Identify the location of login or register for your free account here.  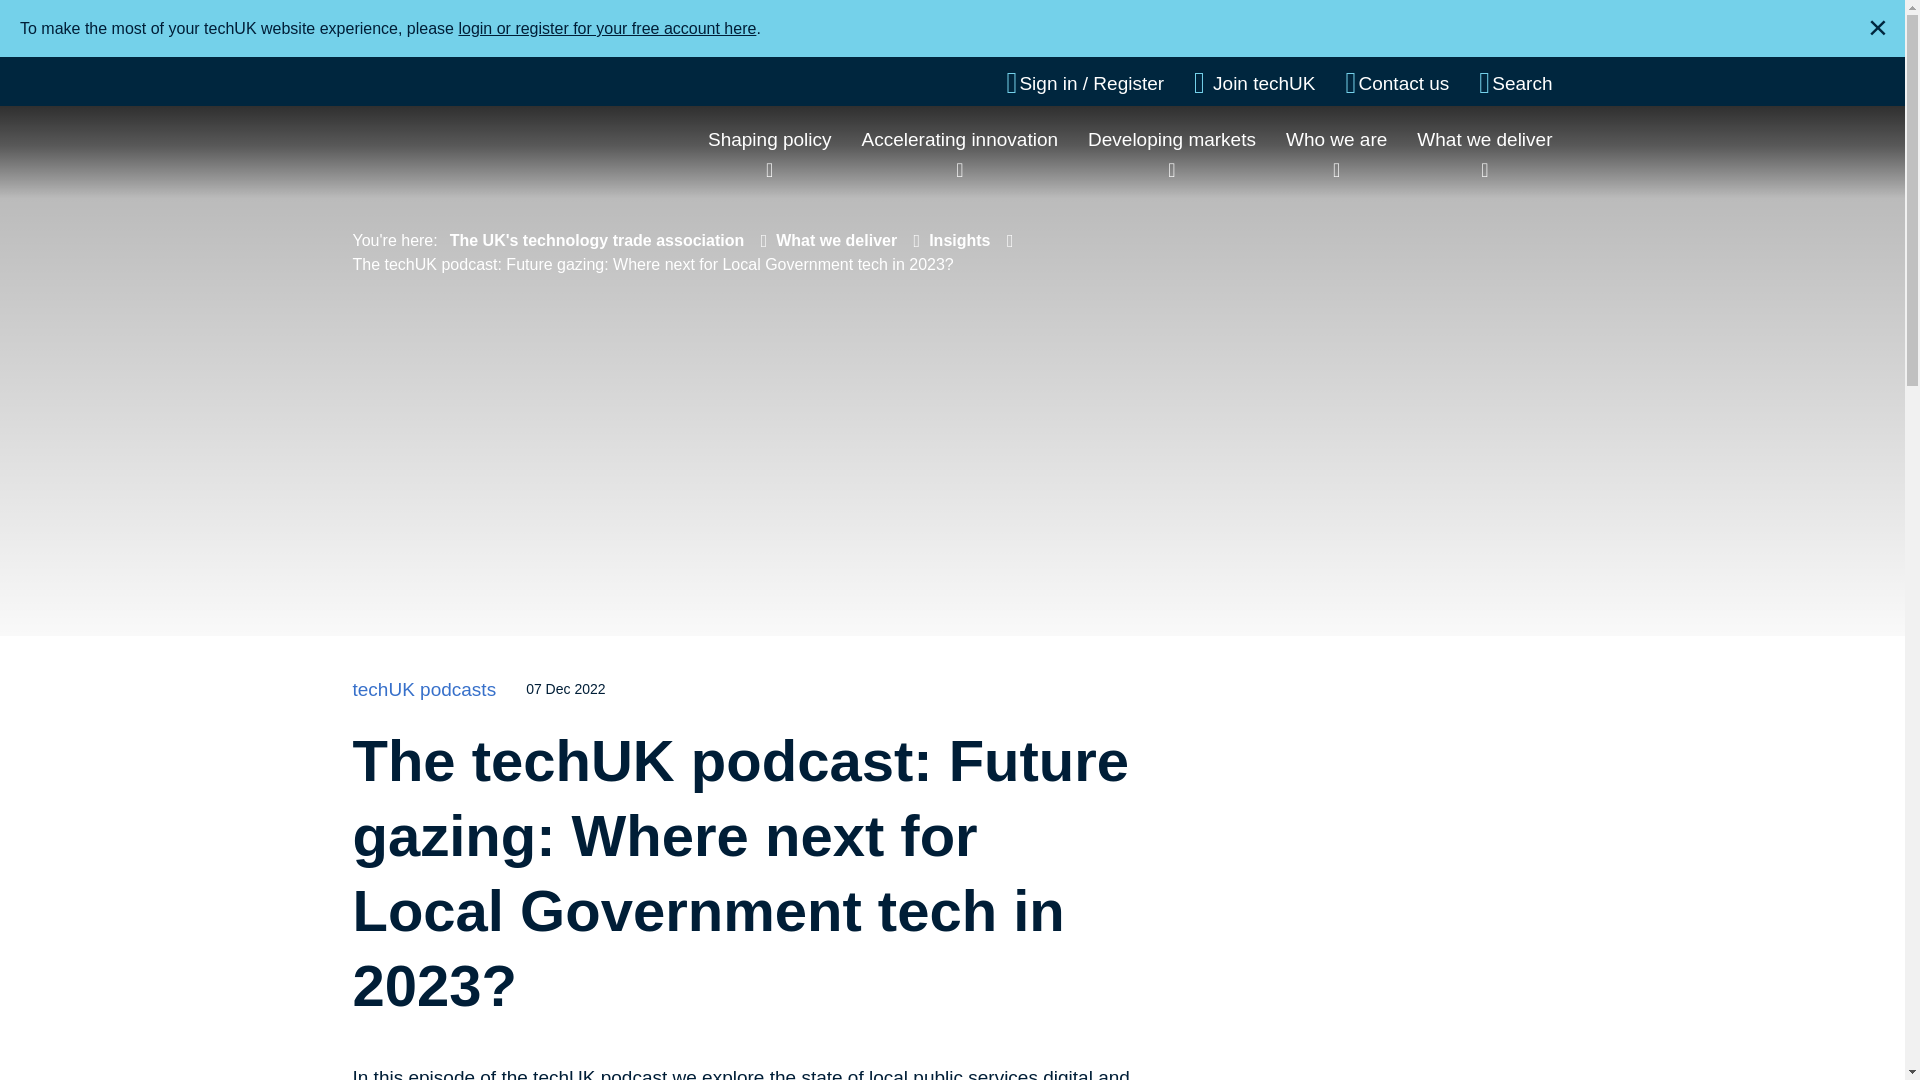
(607, 28).